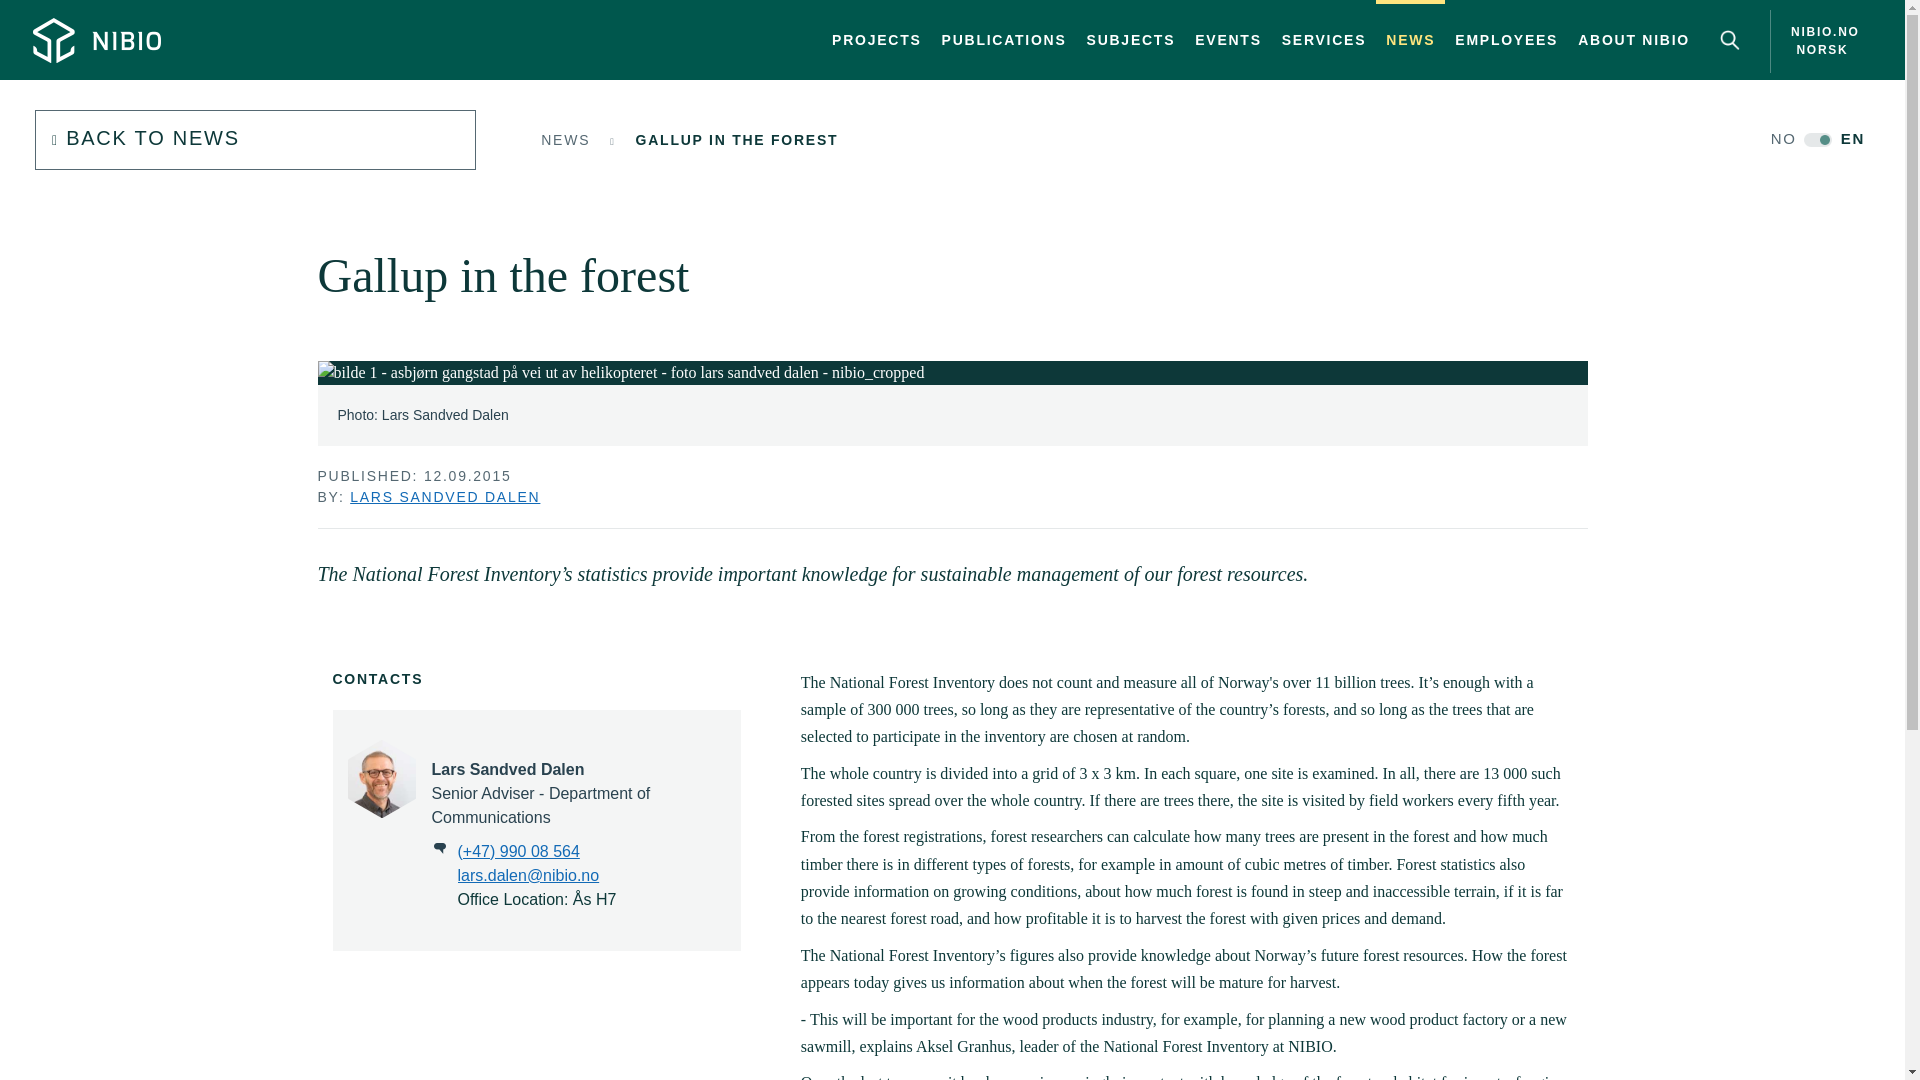  Describe the element at coordinates (1506, 40) in the screenshot. I see `NIBIO.NO NORSK` at that location.